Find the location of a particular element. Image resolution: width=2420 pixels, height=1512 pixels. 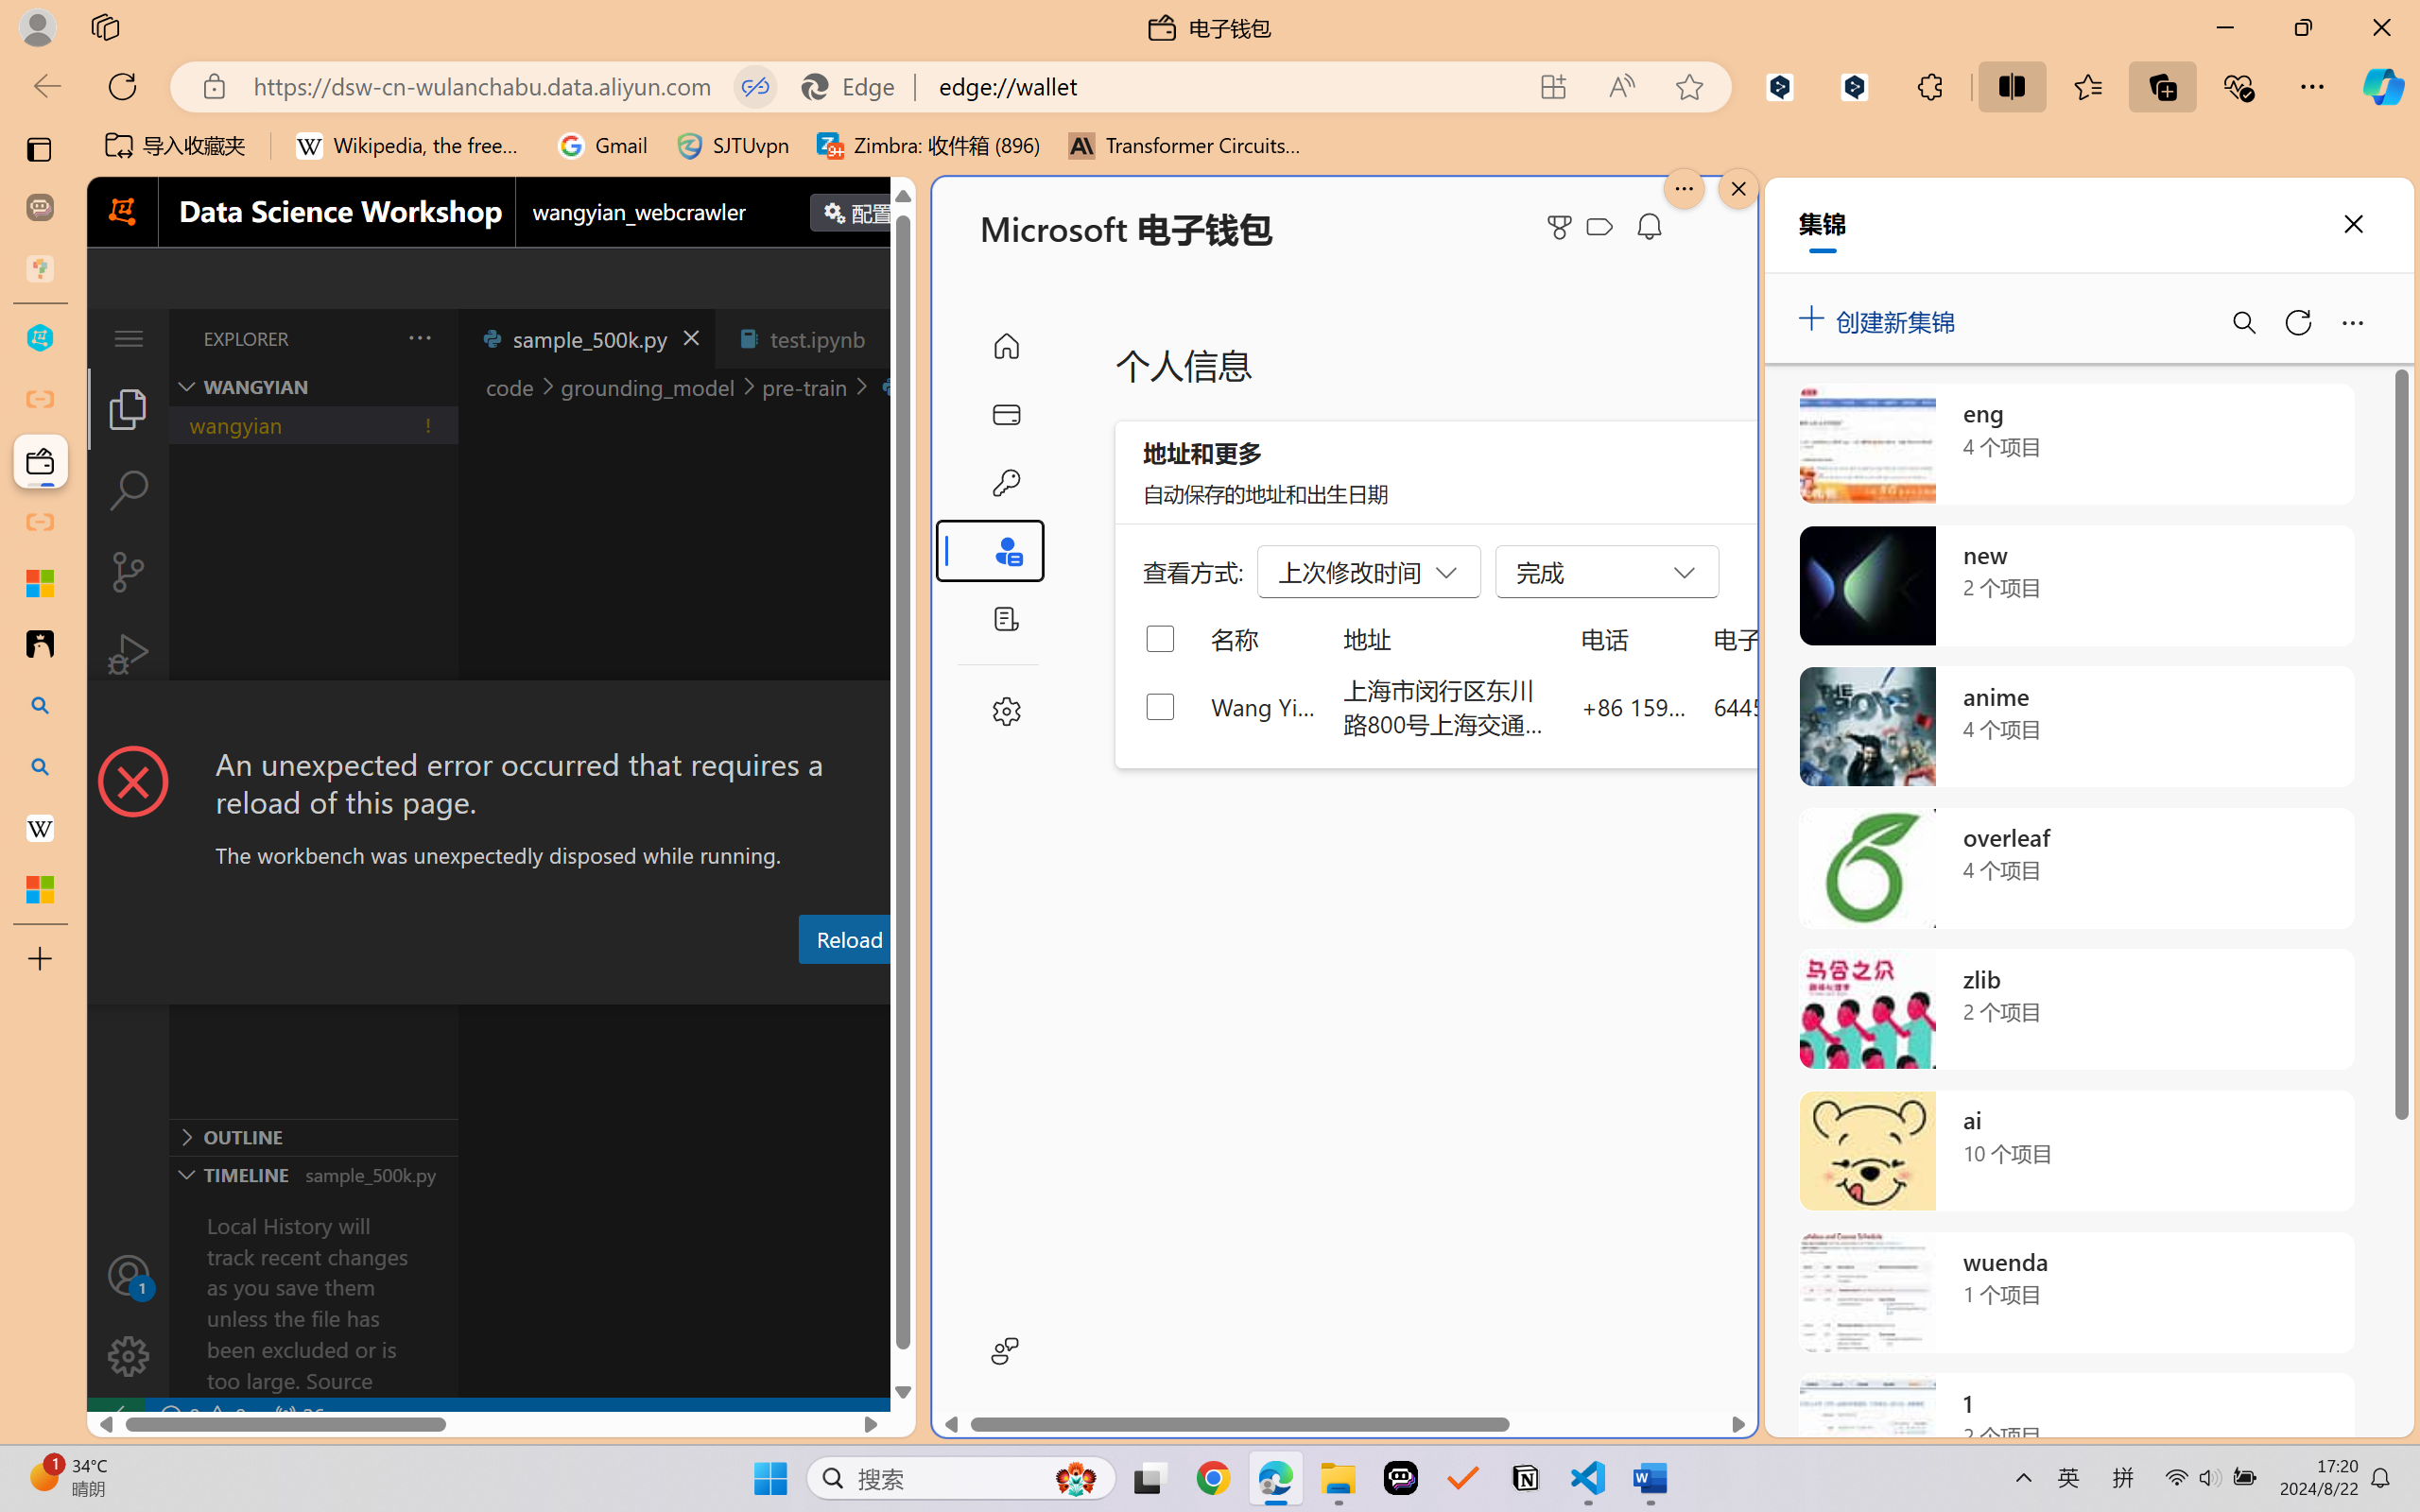

wangyian_dsw - DSW is located at coordinates (40, 338).